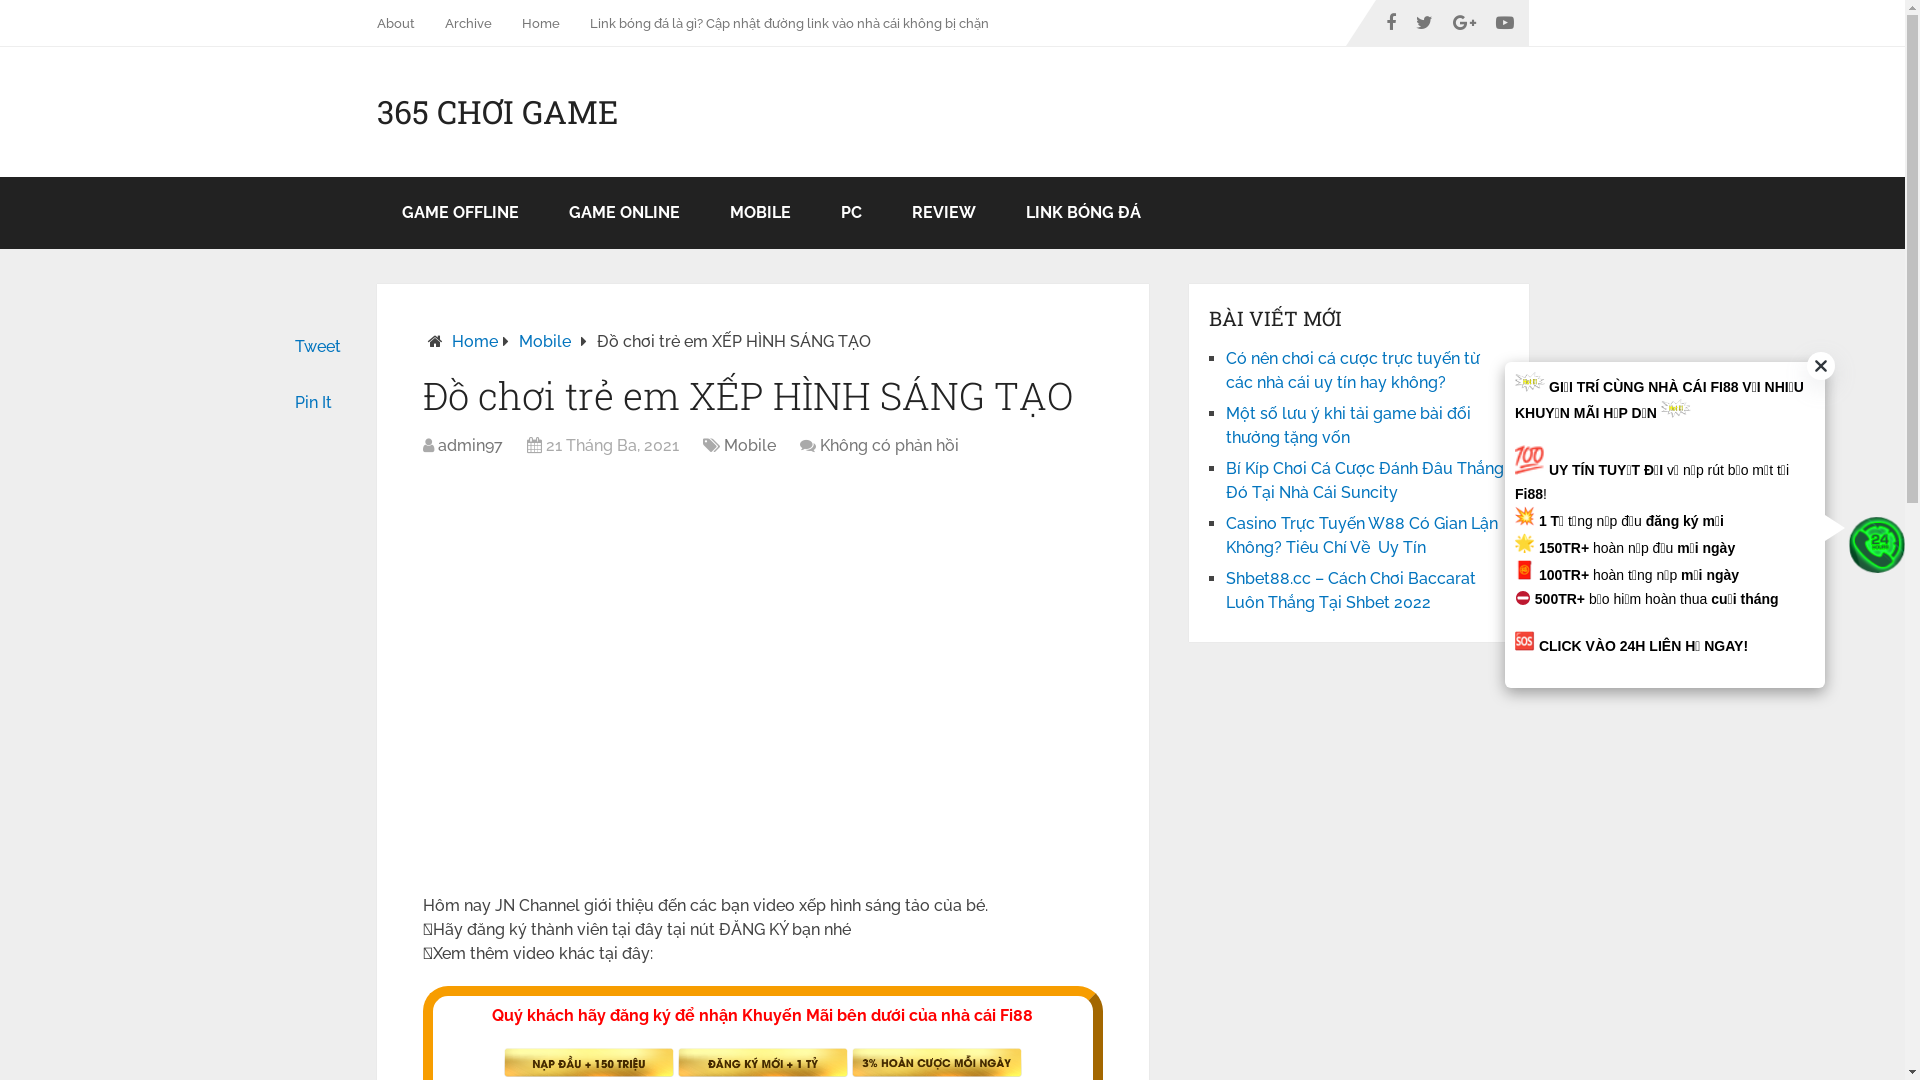  I want to click on Tweet, so click(317, 346).